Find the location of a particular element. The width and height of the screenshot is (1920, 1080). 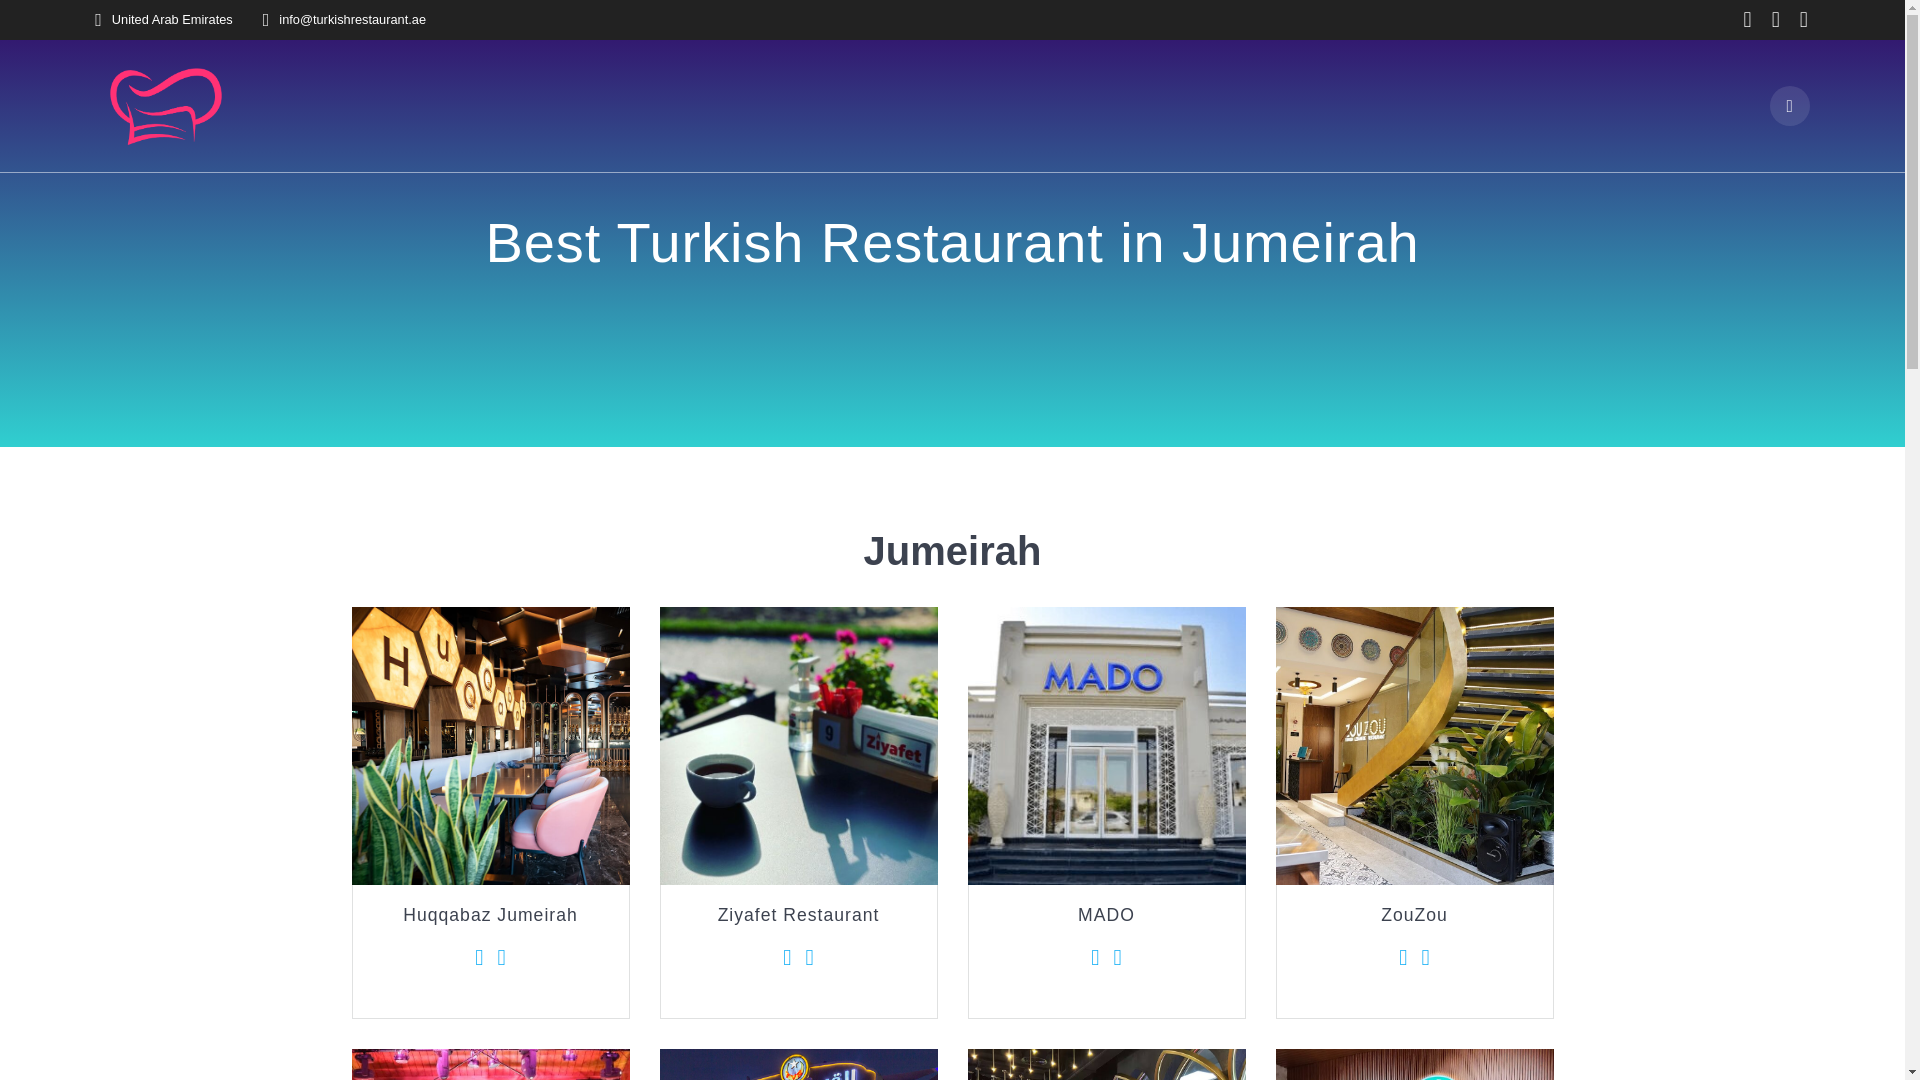

Hesapsiz Meyhane Dubai is located at coordinates (490, 1064).